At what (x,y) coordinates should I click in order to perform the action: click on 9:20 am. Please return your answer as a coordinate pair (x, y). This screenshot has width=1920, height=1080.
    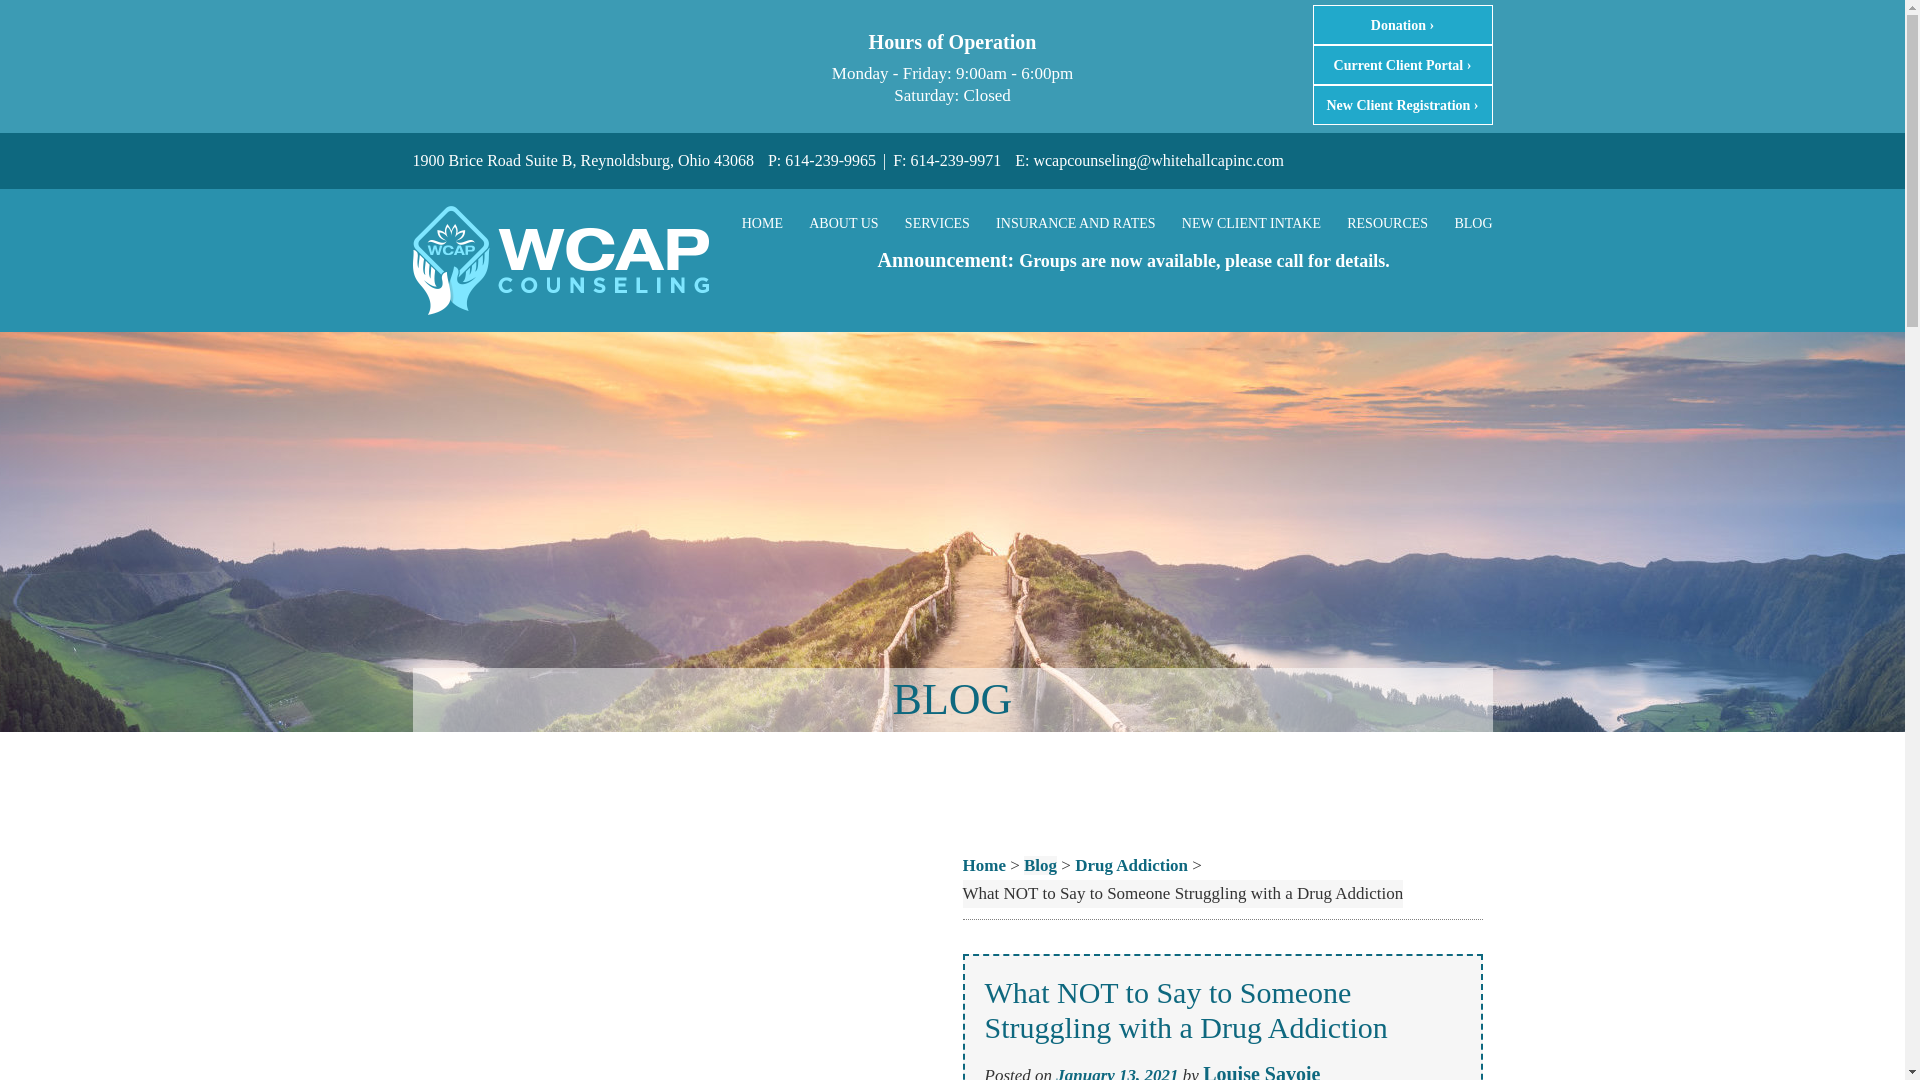
    Looking at the image, I should click on (1117, 1072).